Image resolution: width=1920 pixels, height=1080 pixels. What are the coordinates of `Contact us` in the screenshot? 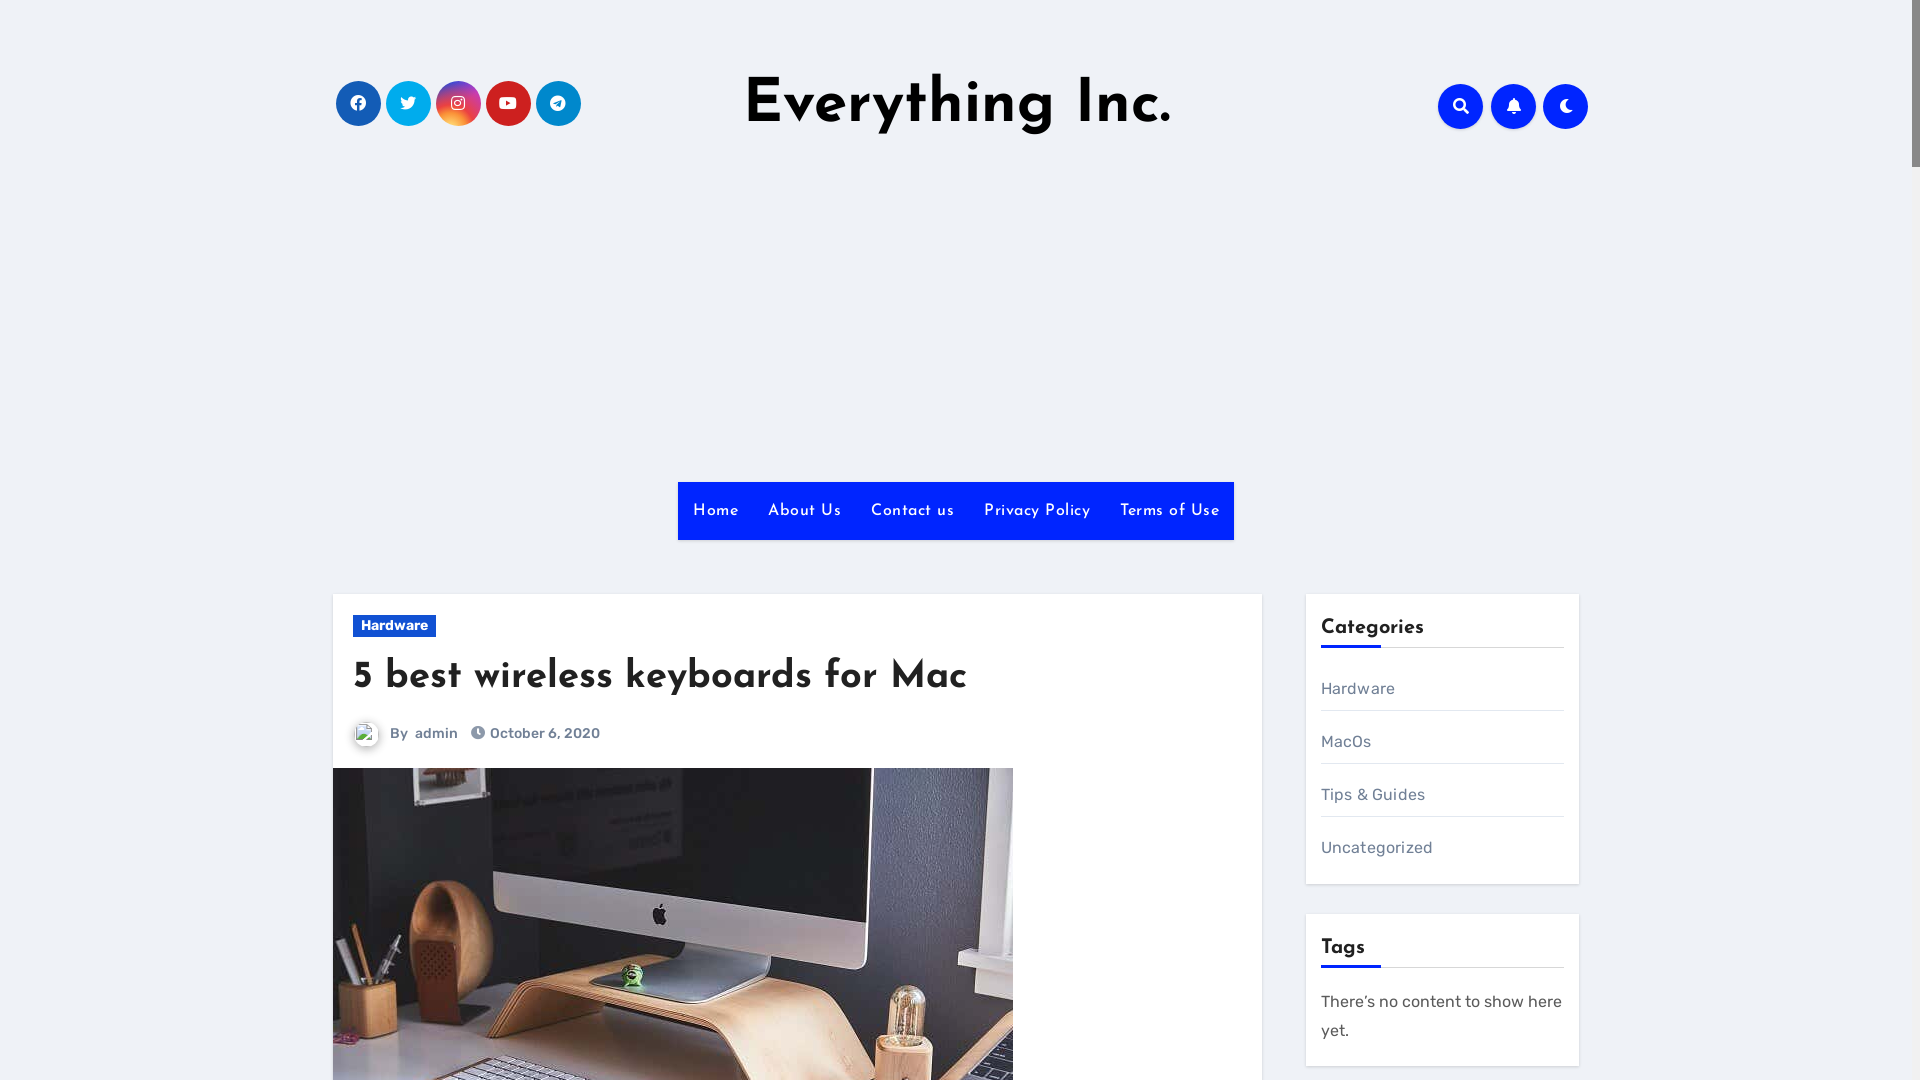 It's located at (912, 511).